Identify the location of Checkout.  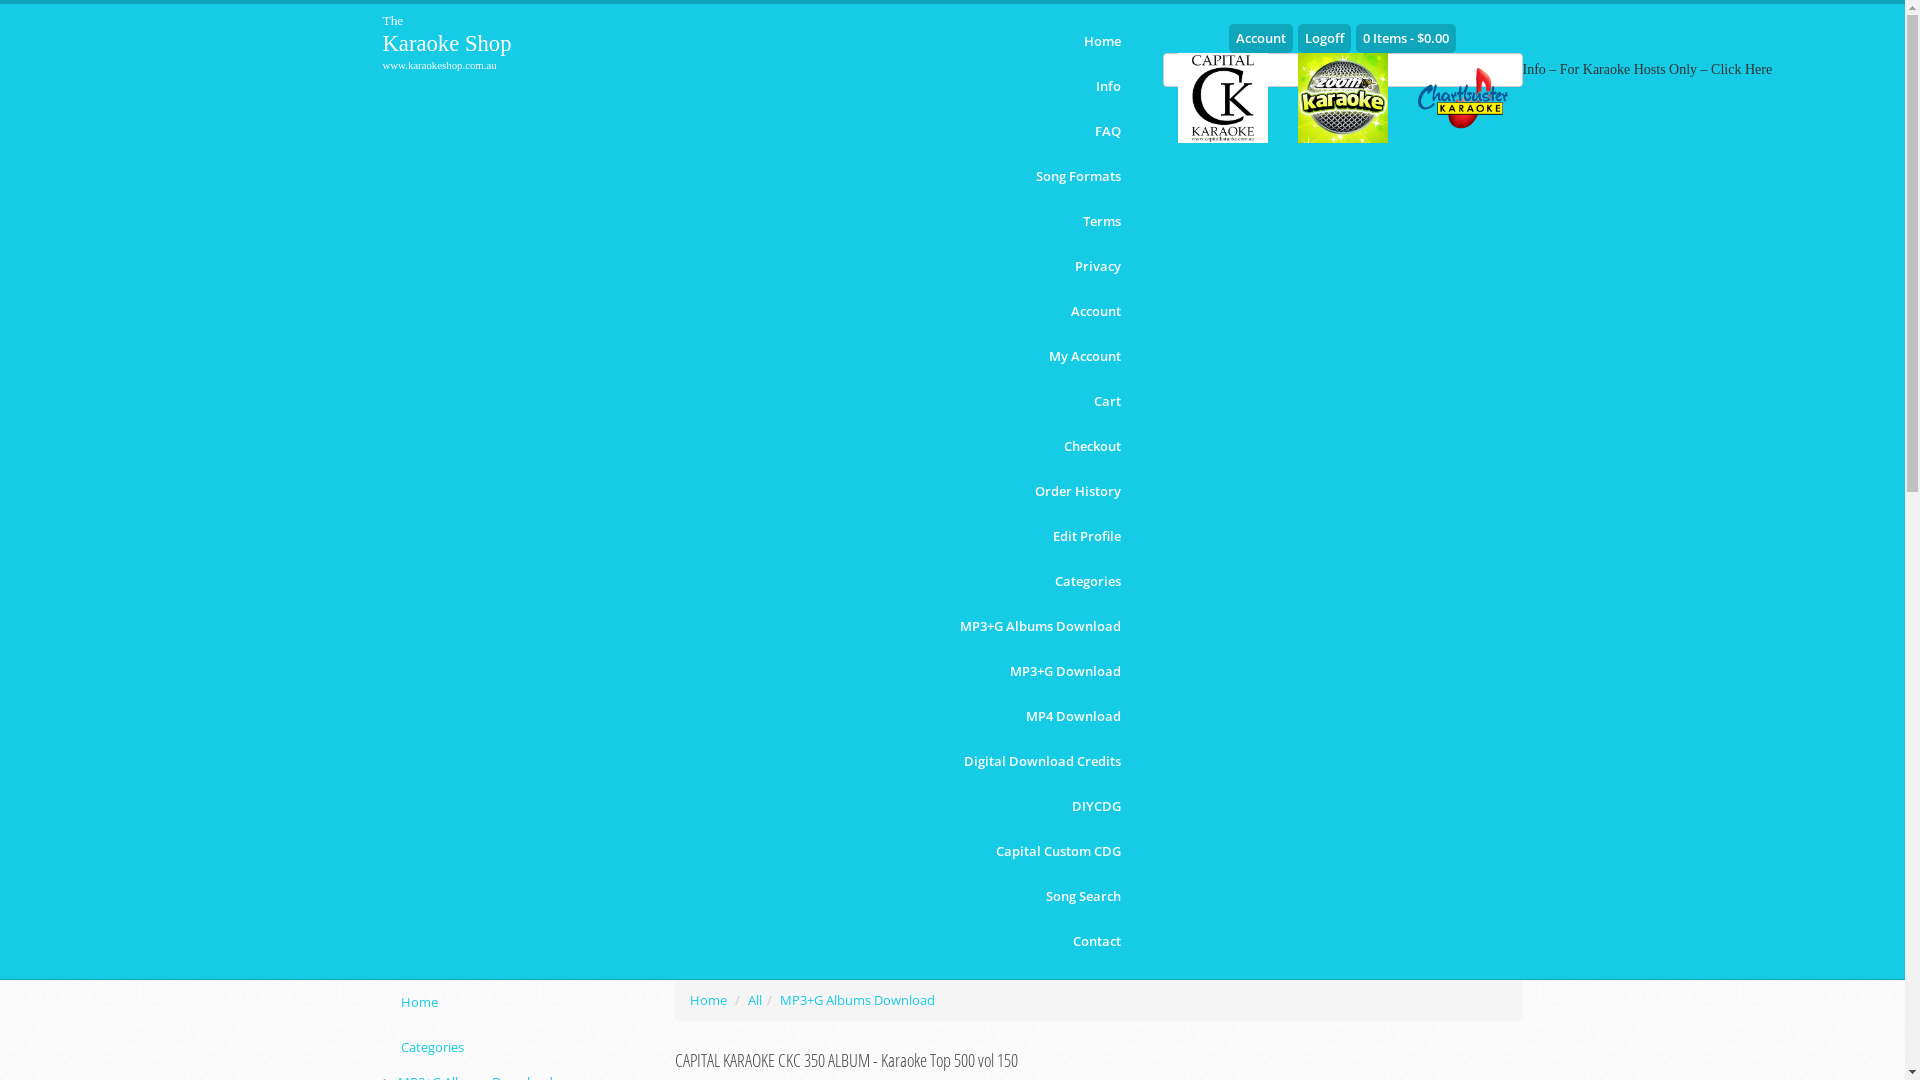
(1092, 446).